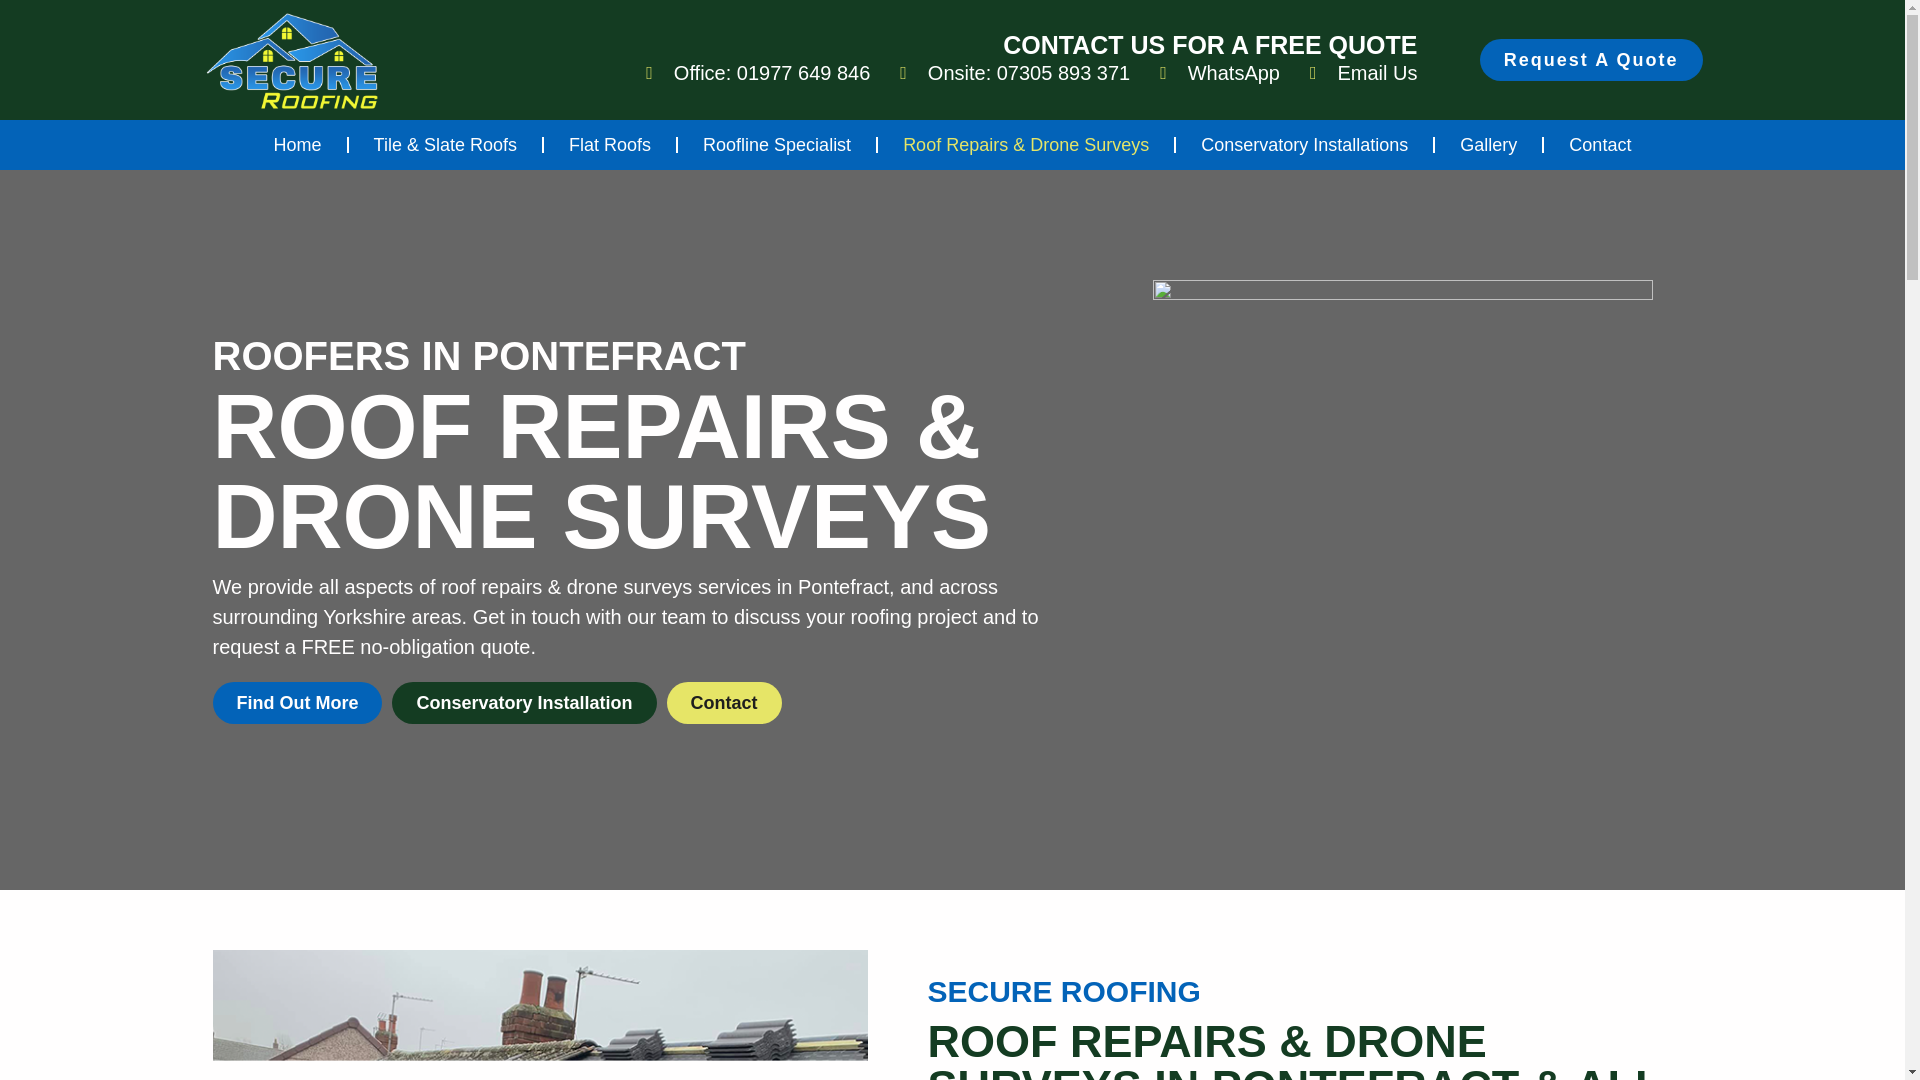  I want to click on Request A Quote, so click(1592, 60).